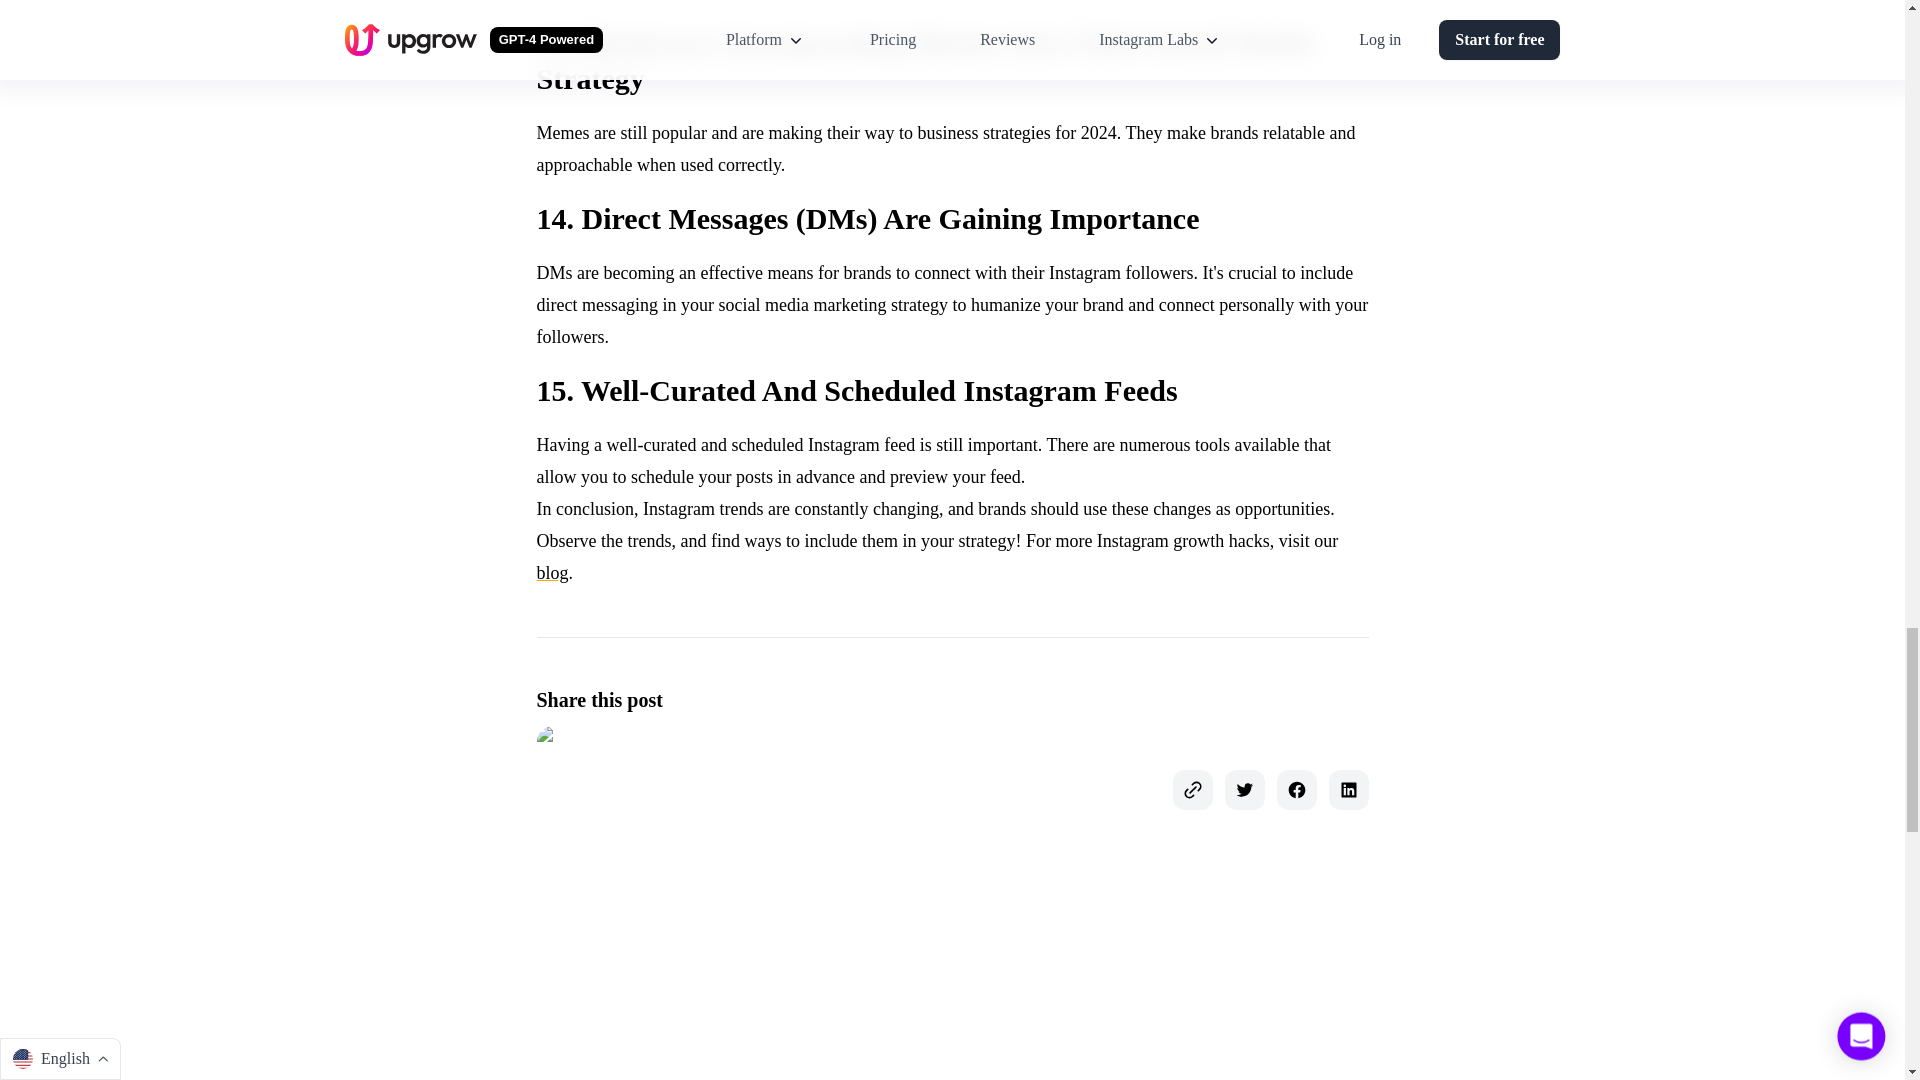 The image size is (1920, 1080). Describe the element at coordinates (1244, 790) in the screenshot. I see `Twitter` at that location.